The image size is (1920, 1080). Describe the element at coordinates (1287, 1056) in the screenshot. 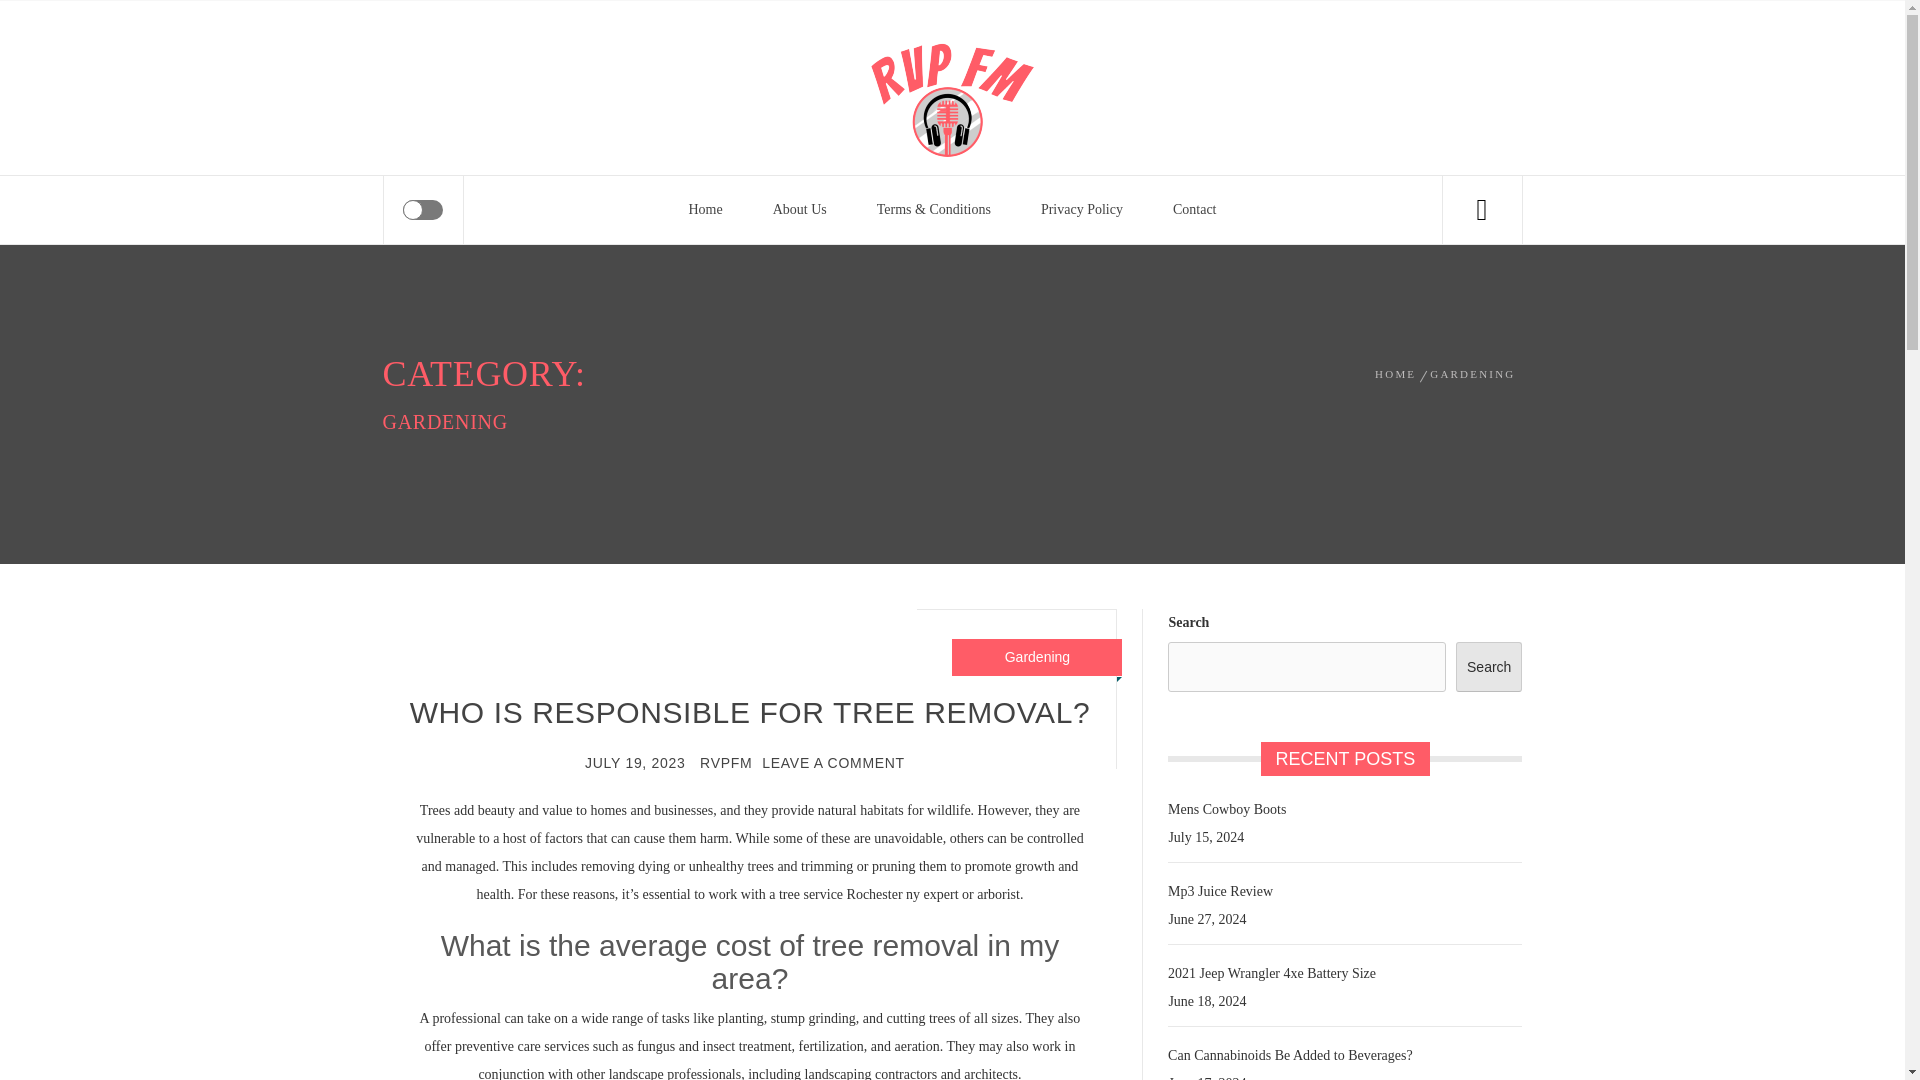

I see `Can Cannabinoids Be Added to Beverages?` at that location.